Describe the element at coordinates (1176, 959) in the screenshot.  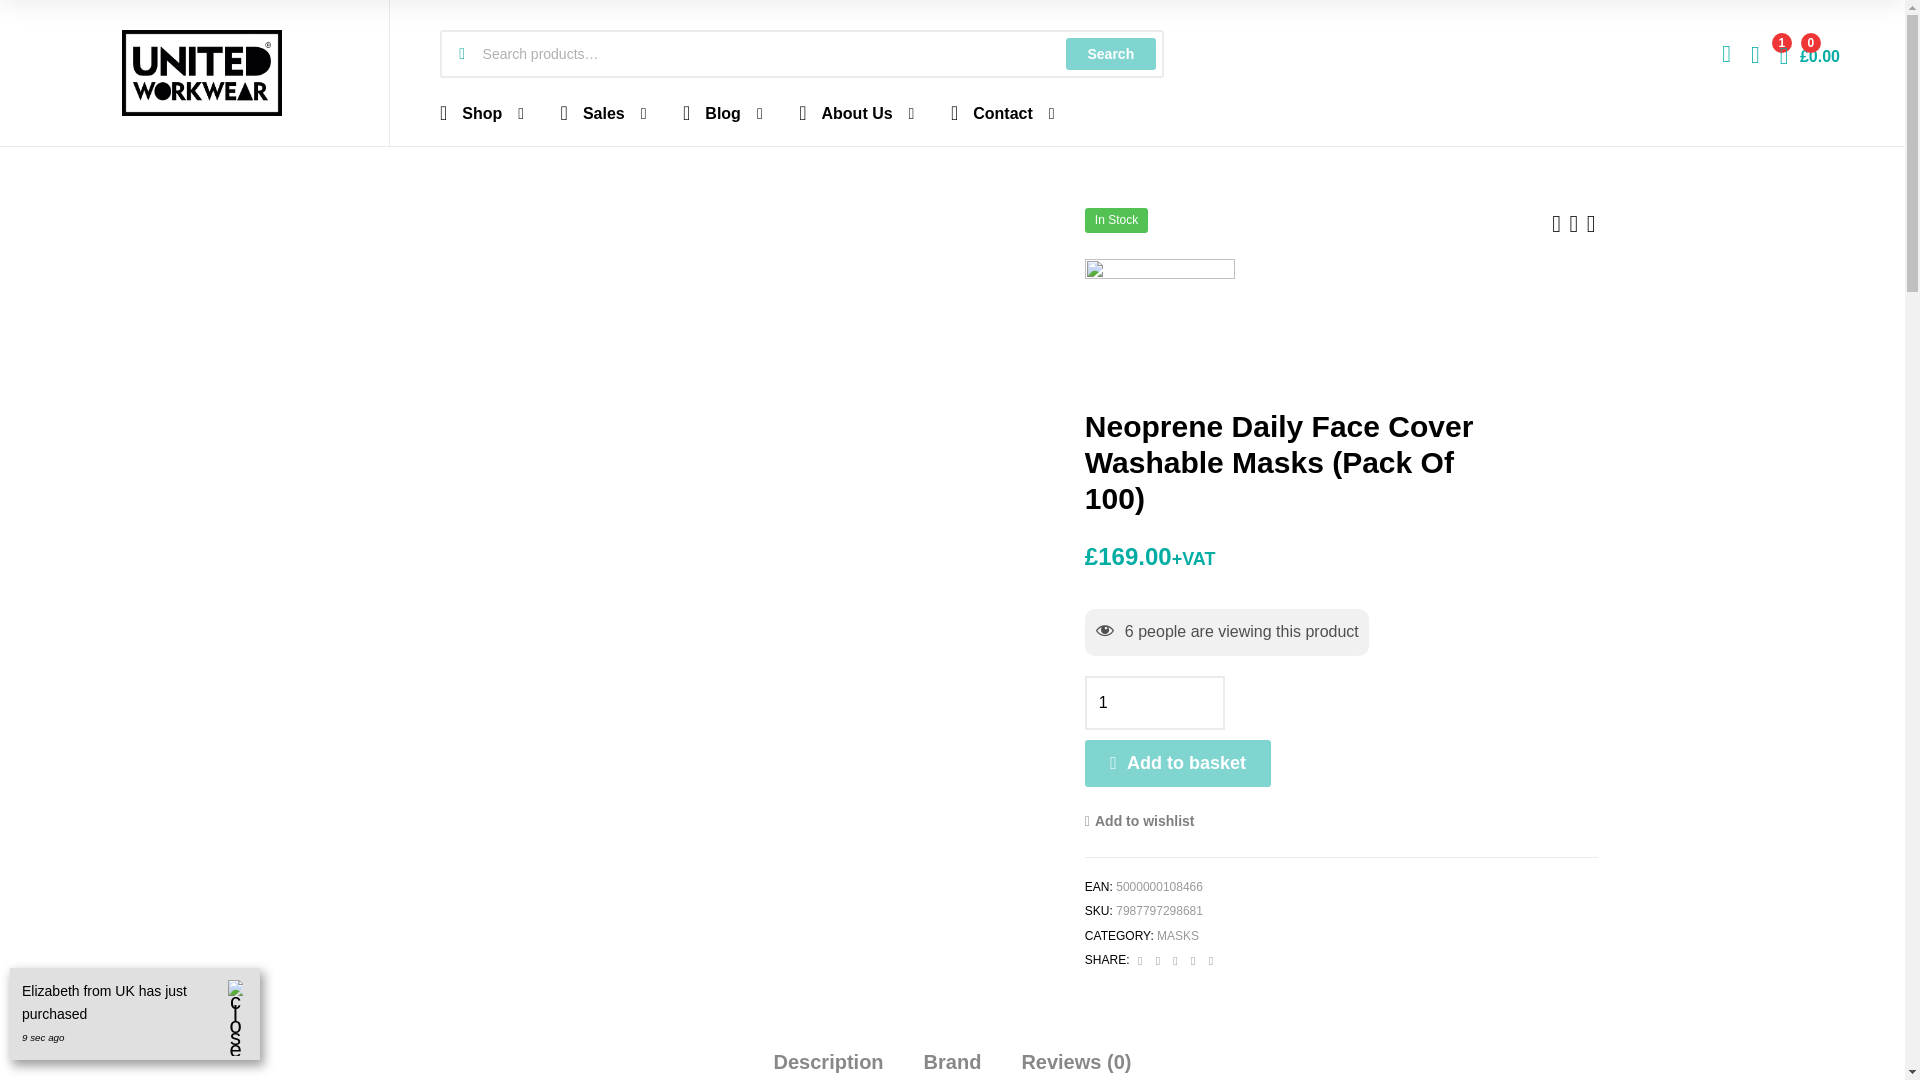
I see `Share on LinkedIn` at that location.